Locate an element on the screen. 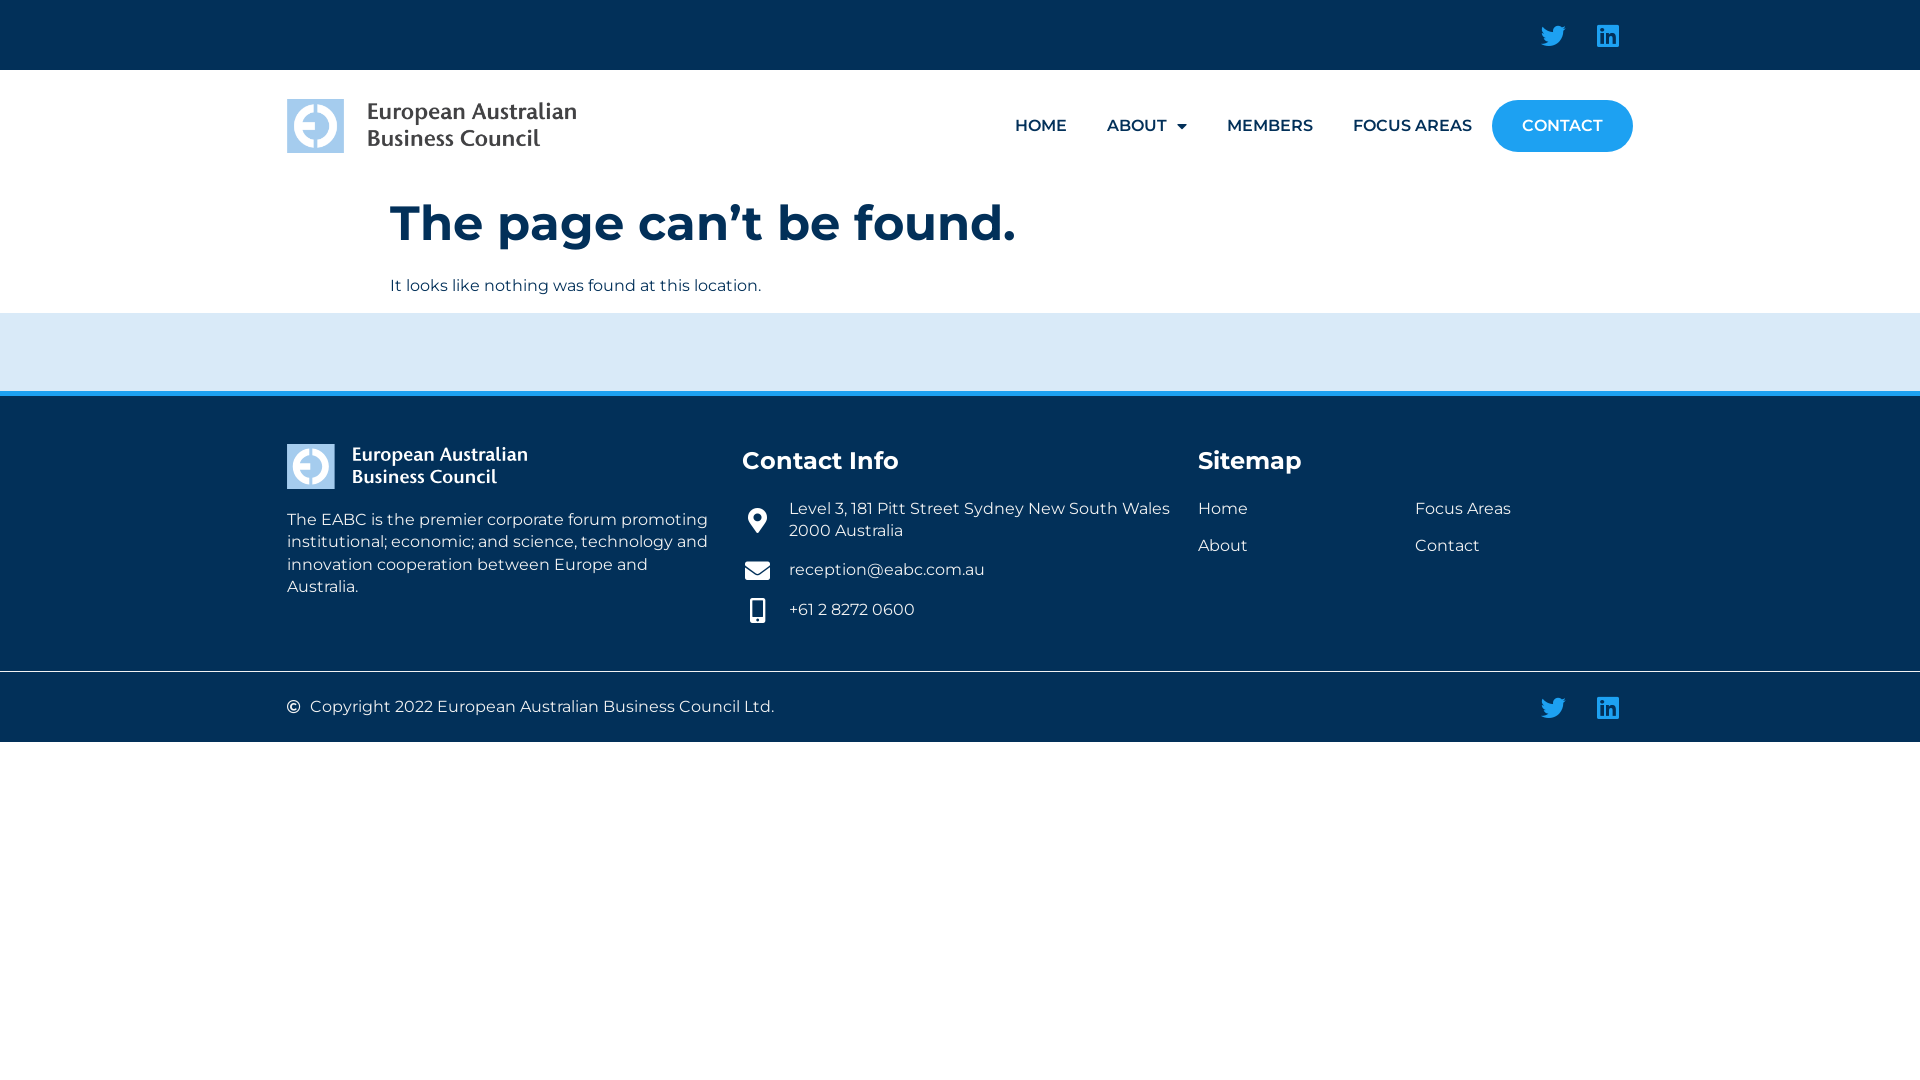  HOME is located at coordinates (1040, 126).